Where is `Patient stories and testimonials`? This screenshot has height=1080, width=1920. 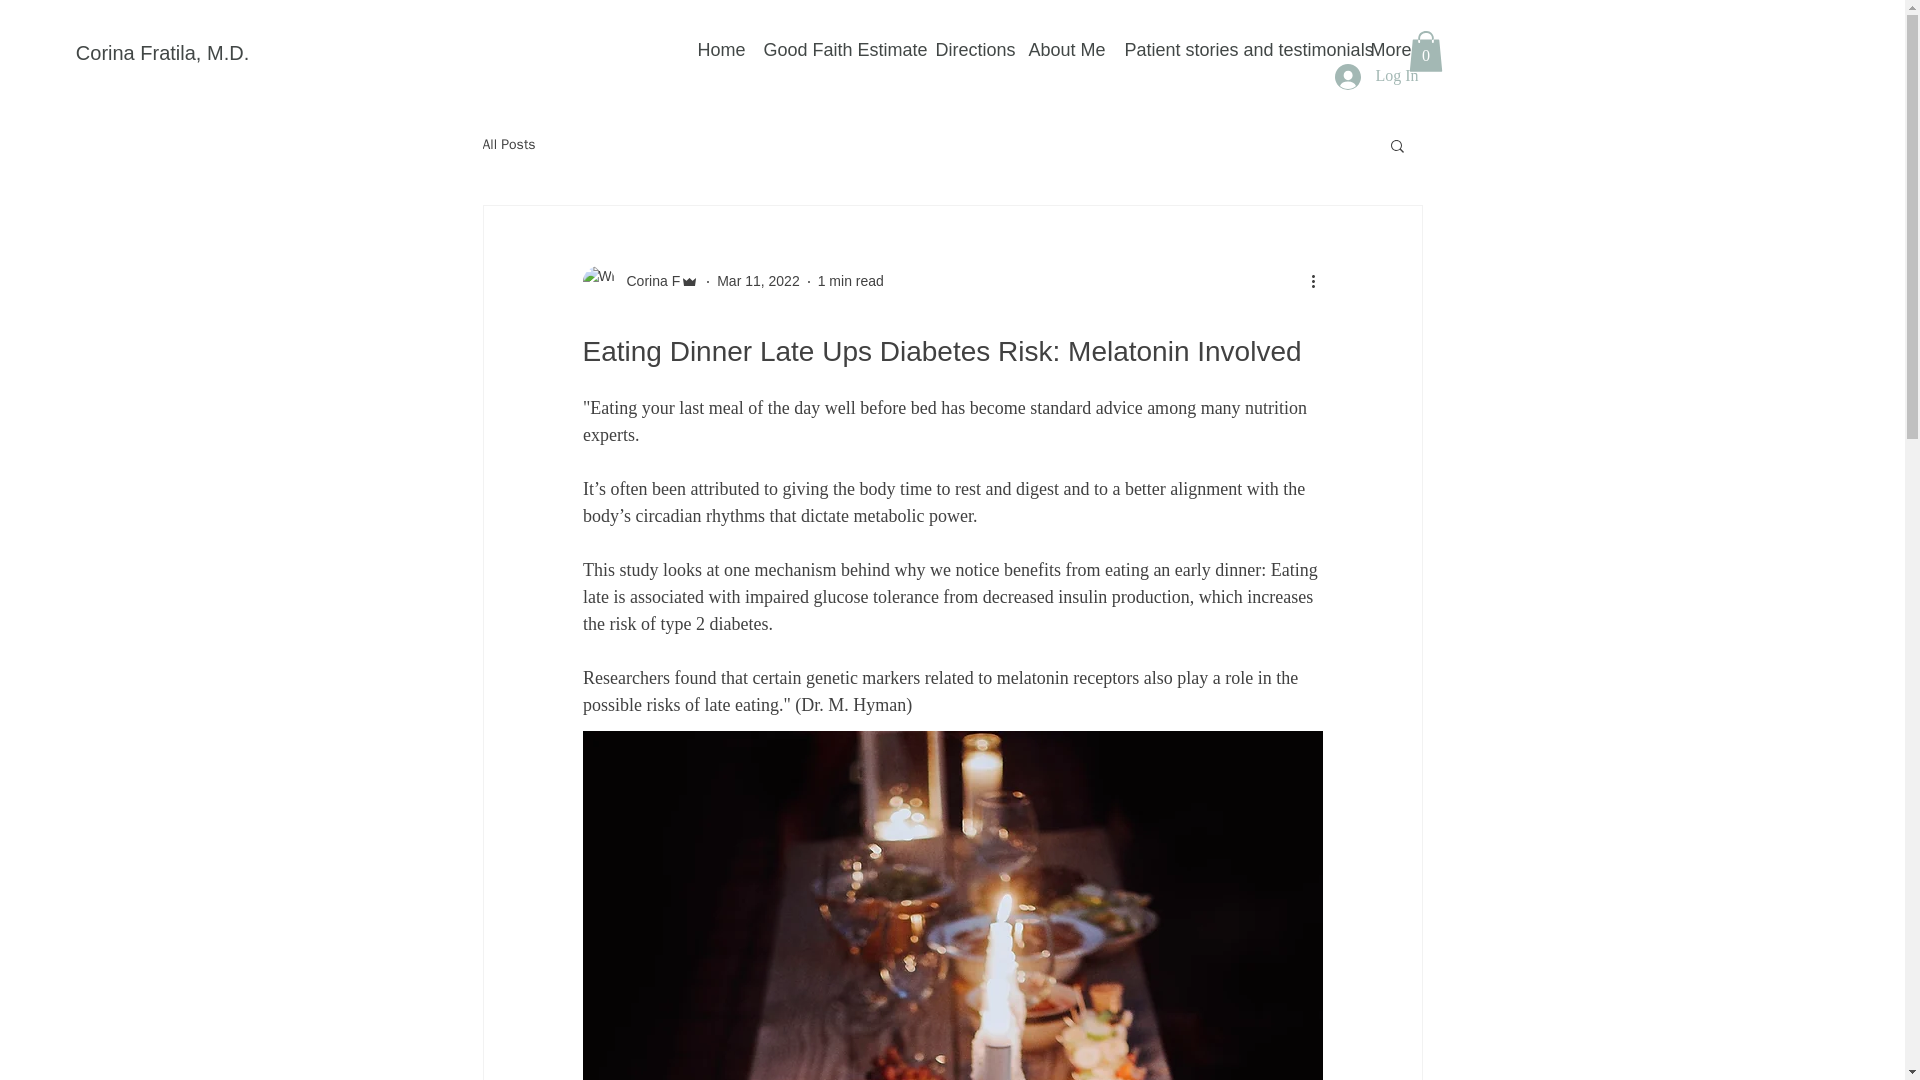 Patient stories and testimonials is located at coordinates (1236, 49).